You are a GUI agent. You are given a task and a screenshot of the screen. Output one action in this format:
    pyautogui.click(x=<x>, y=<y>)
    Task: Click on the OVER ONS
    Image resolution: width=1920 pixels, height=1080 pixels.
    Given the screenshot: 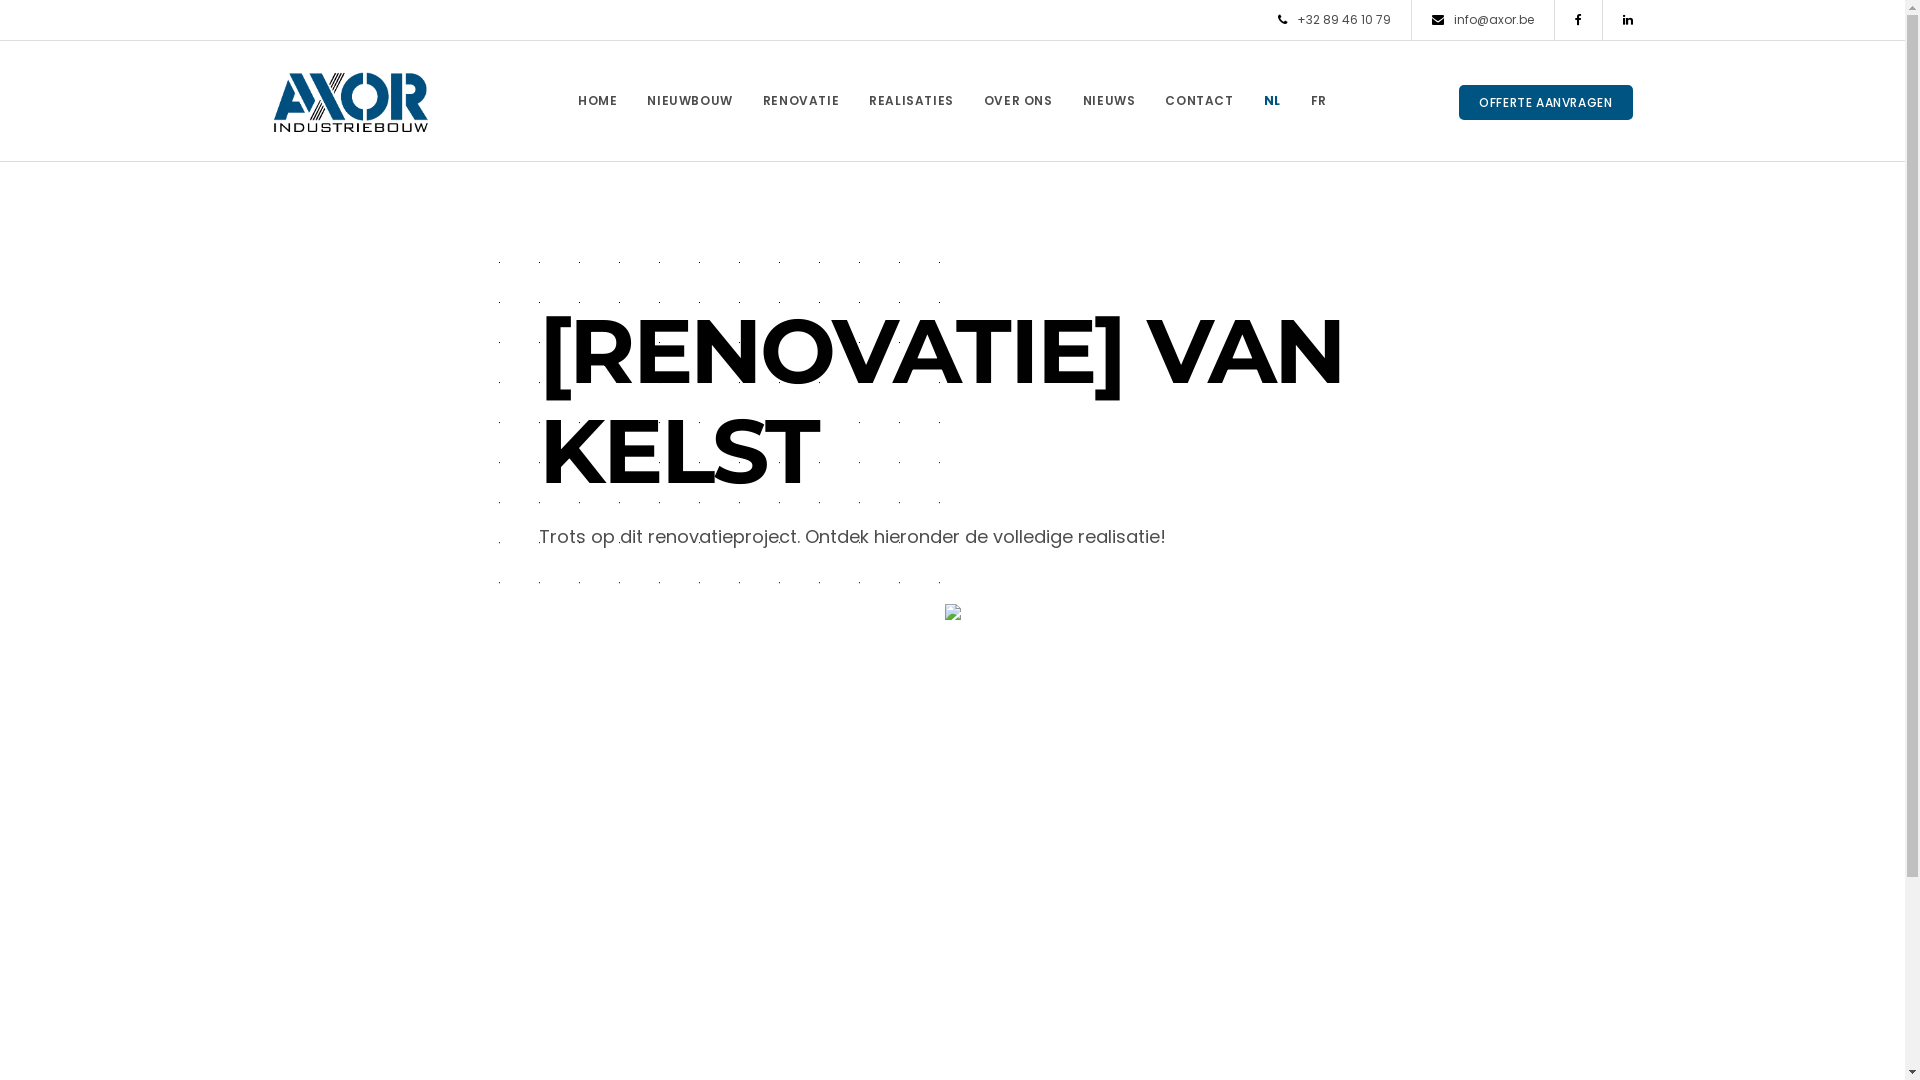 What is the action you would take?
    pyautogui.click(x=1018, y=101)
    